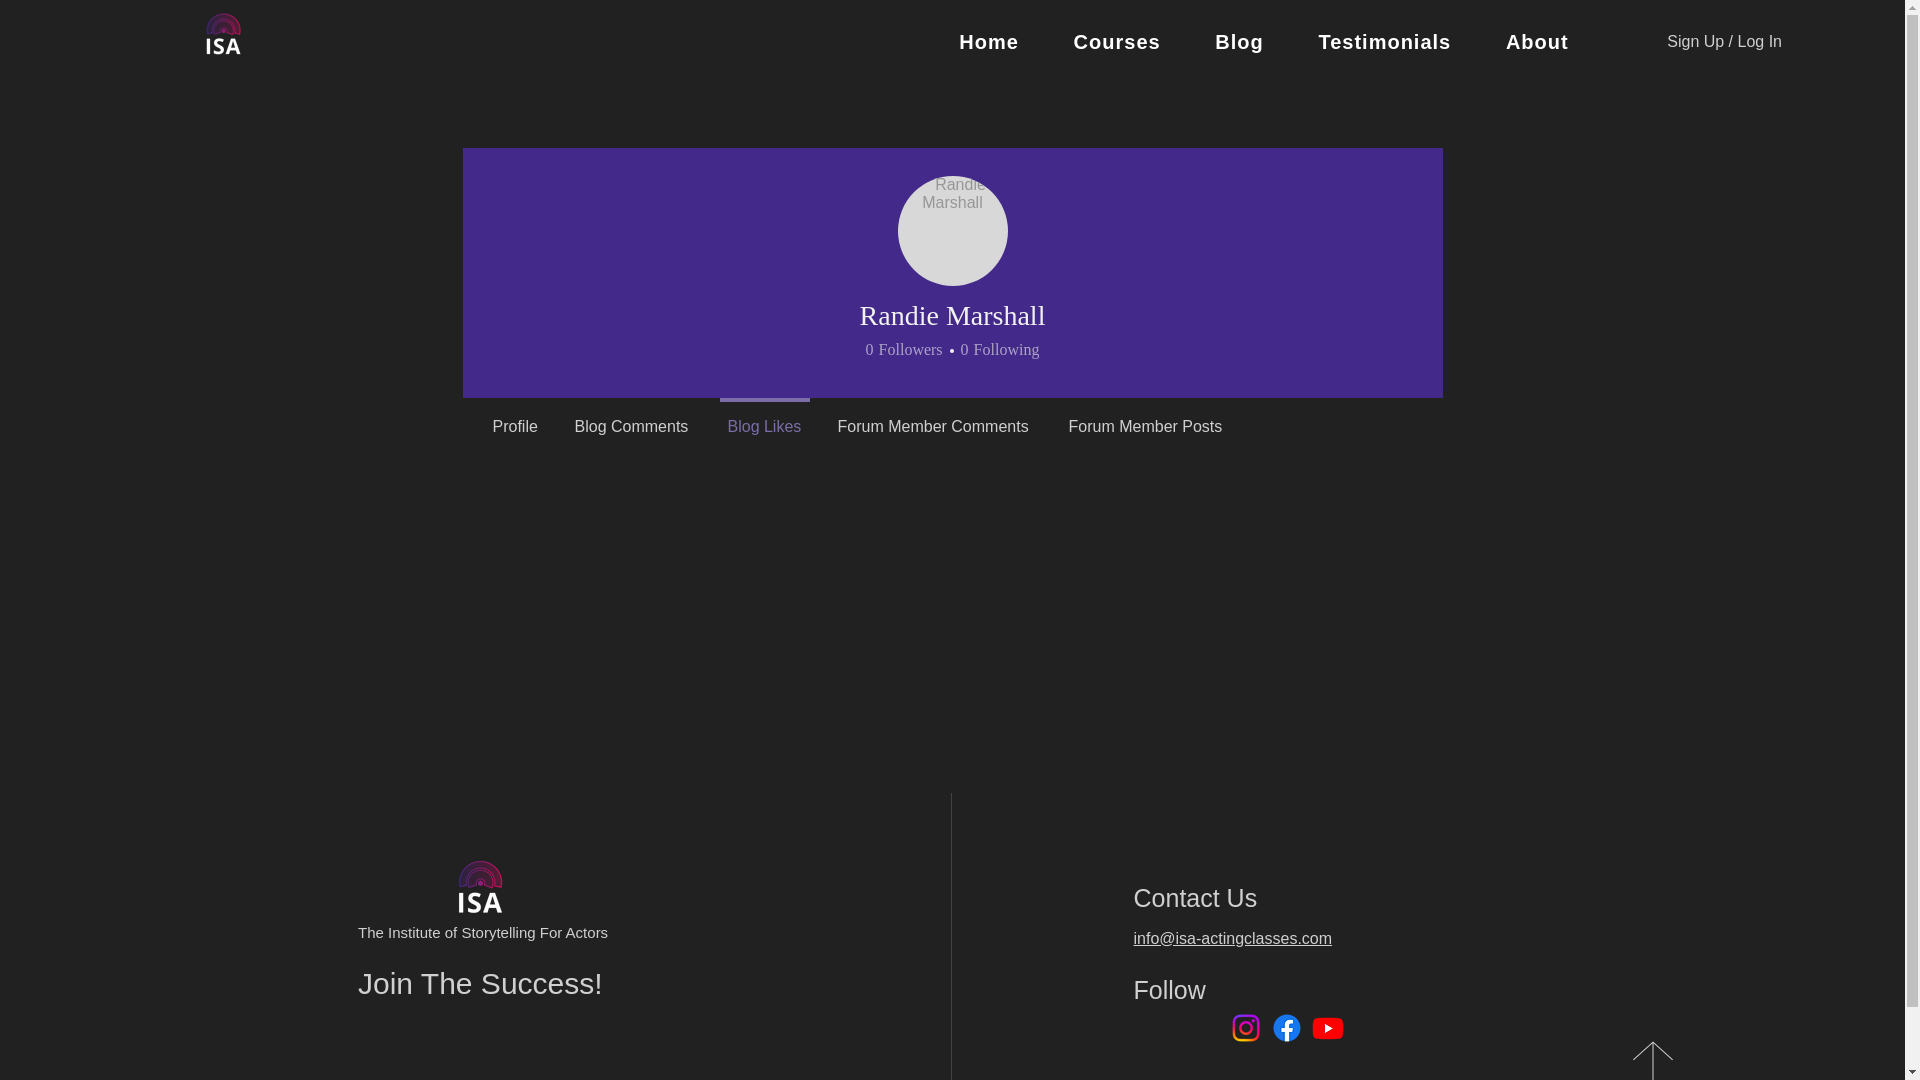 The image size is (1920, 1080). I want to click on Blog Comments, so click(632, 418).